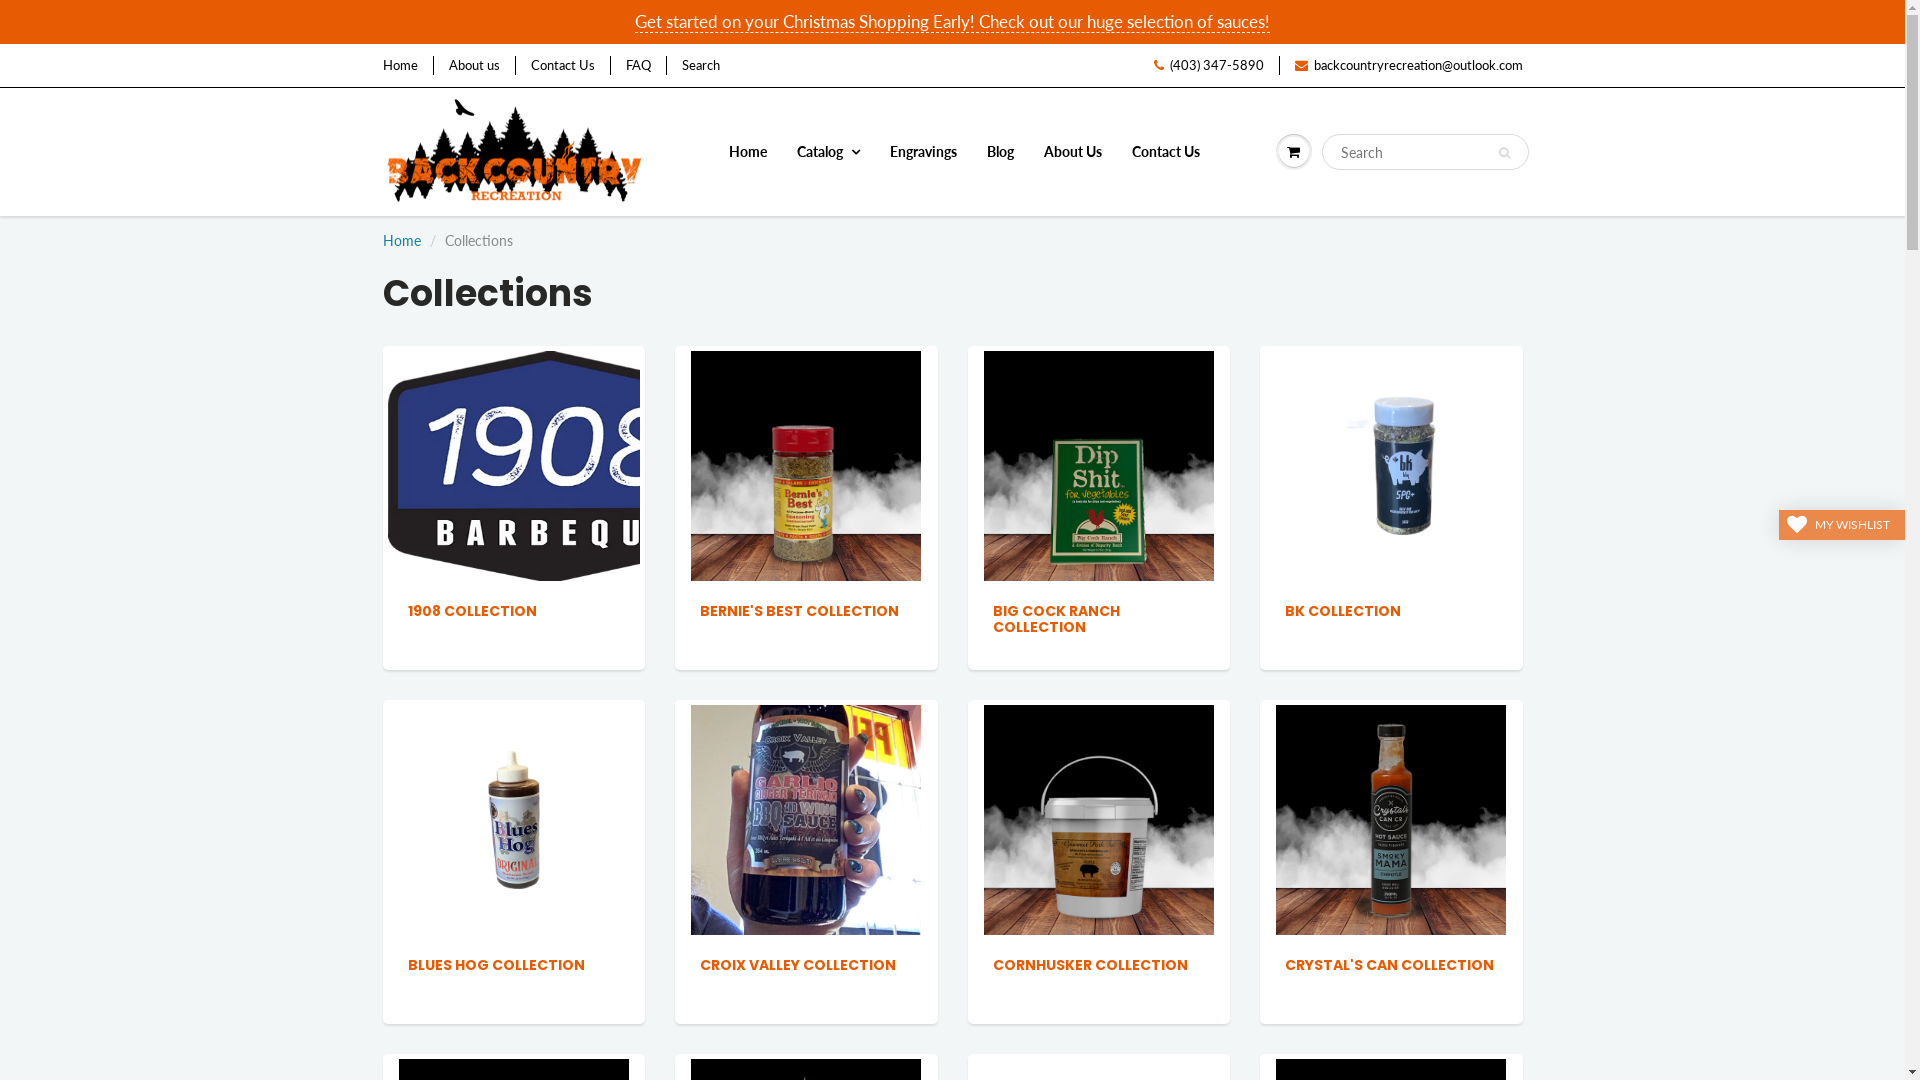 The height and width of the screenshot is (1080, 1920). I want to click on FAQ, so click(638, 66).